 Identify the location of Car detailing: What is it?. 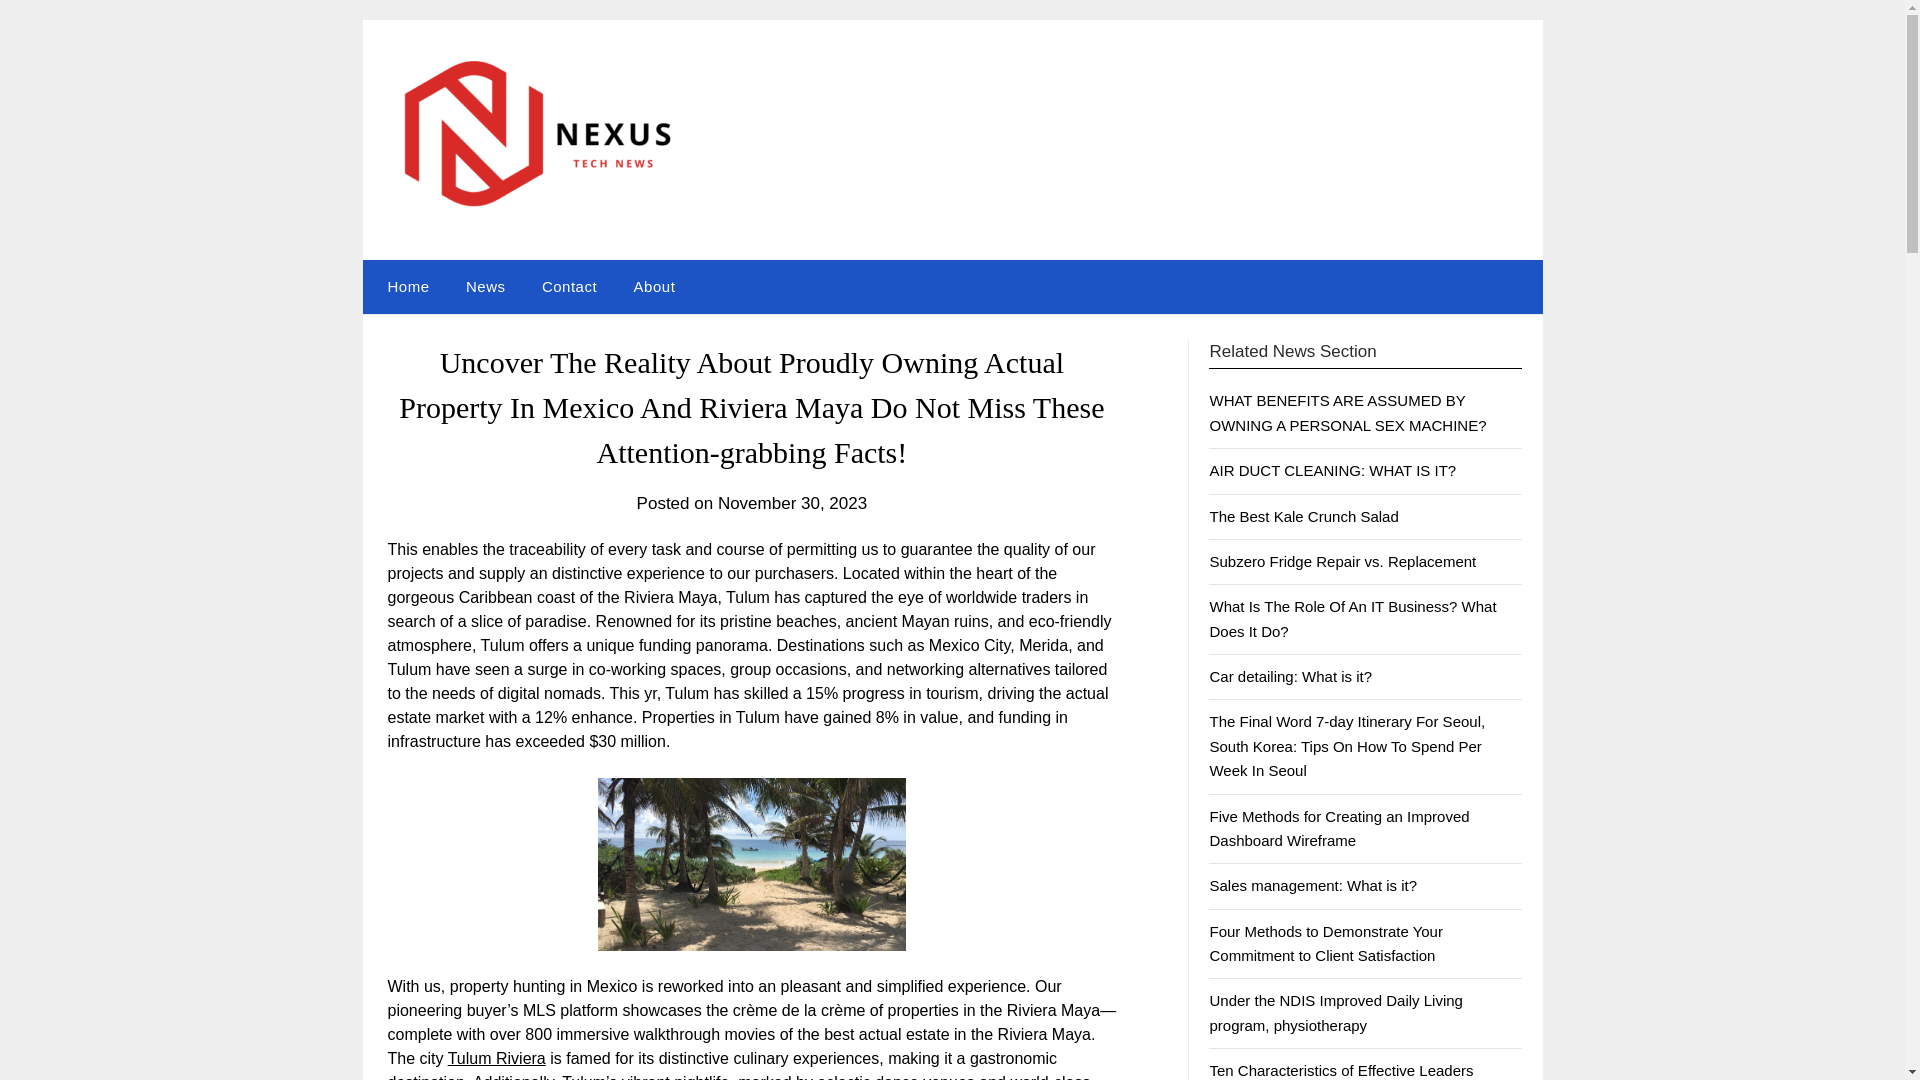
(1290, 676).